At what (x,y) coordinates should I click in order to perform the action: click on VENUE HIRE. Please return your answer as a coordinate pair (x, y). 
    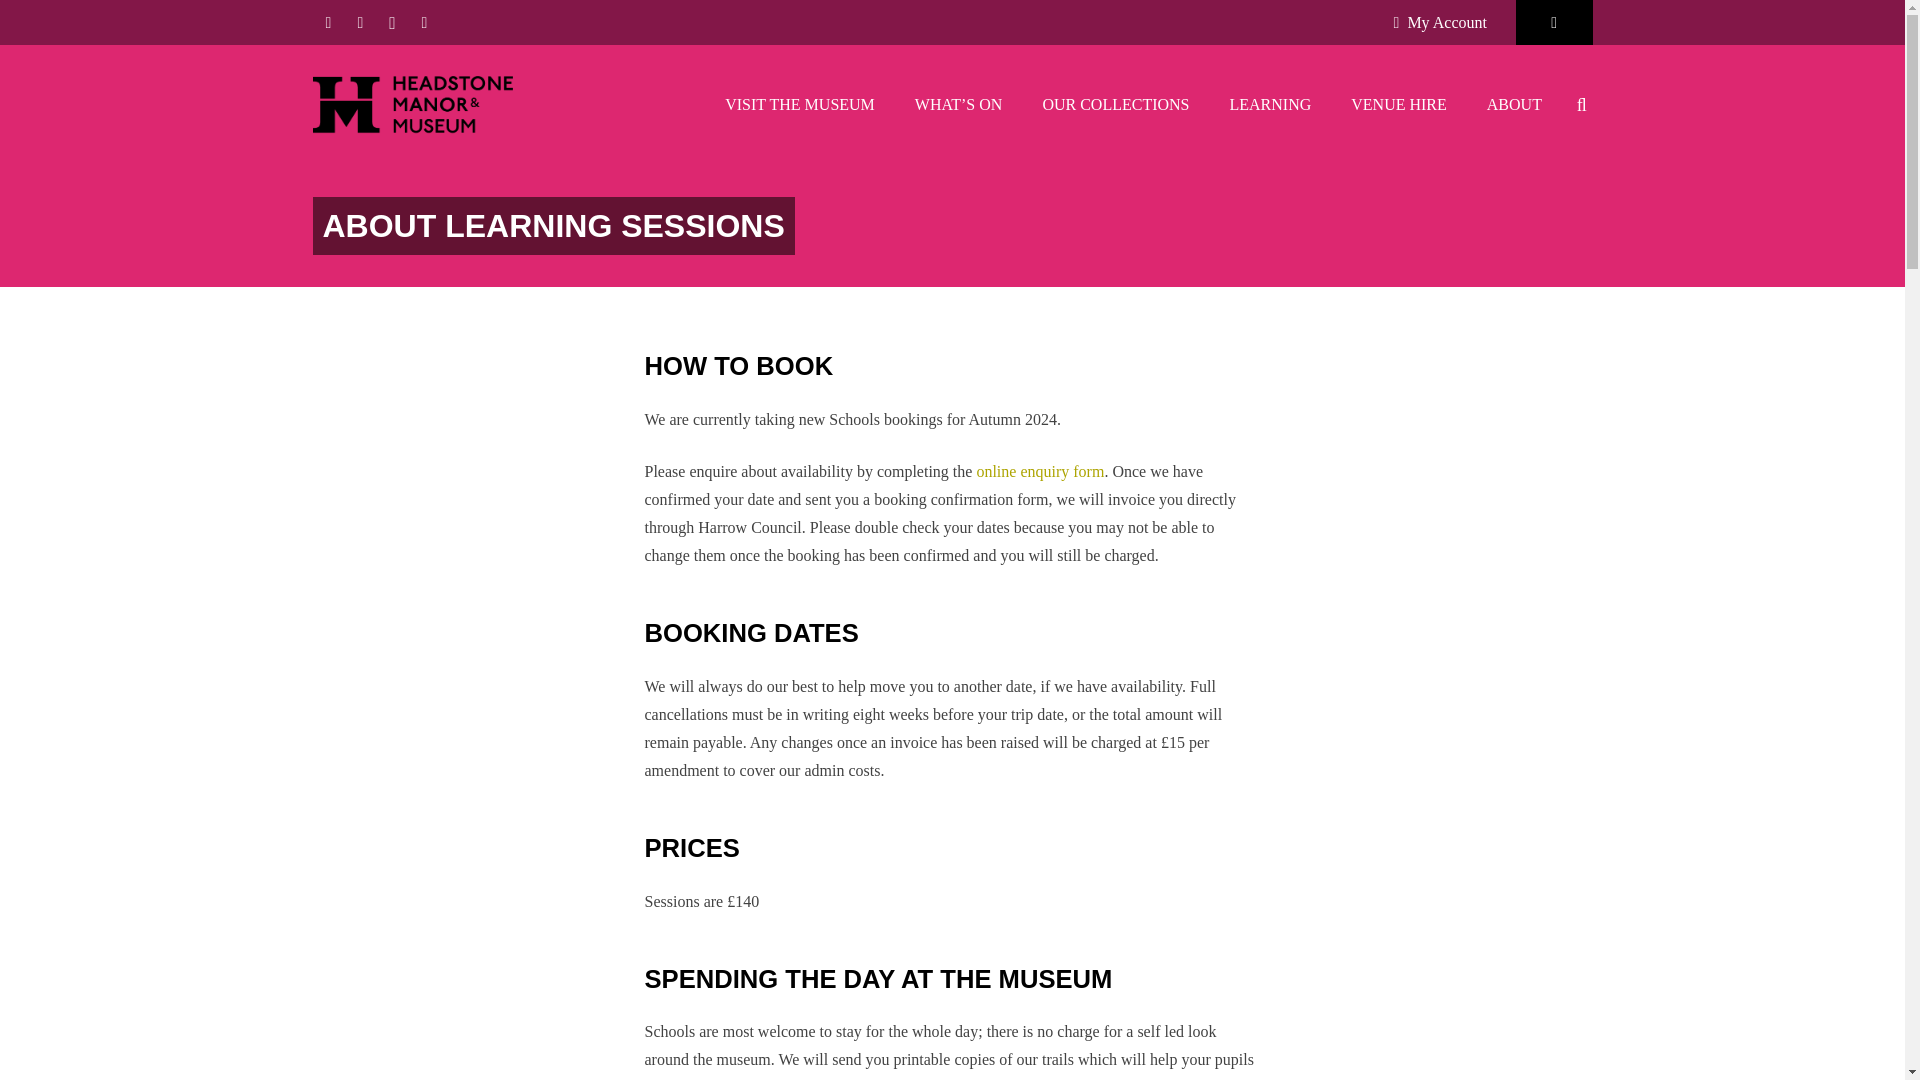
    Looking at the image, I should click on (1398, 105).